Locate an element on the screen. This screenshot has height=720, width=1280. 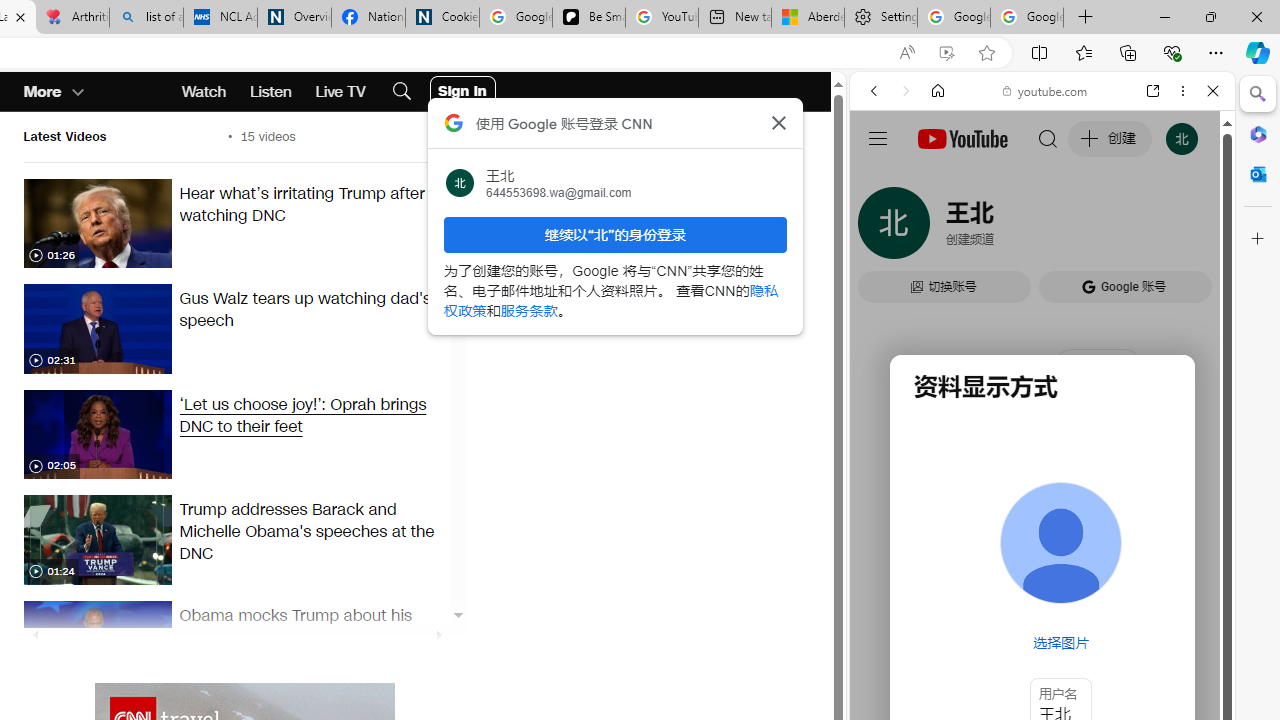
Show More Music is located at coordinates (1164, 546).